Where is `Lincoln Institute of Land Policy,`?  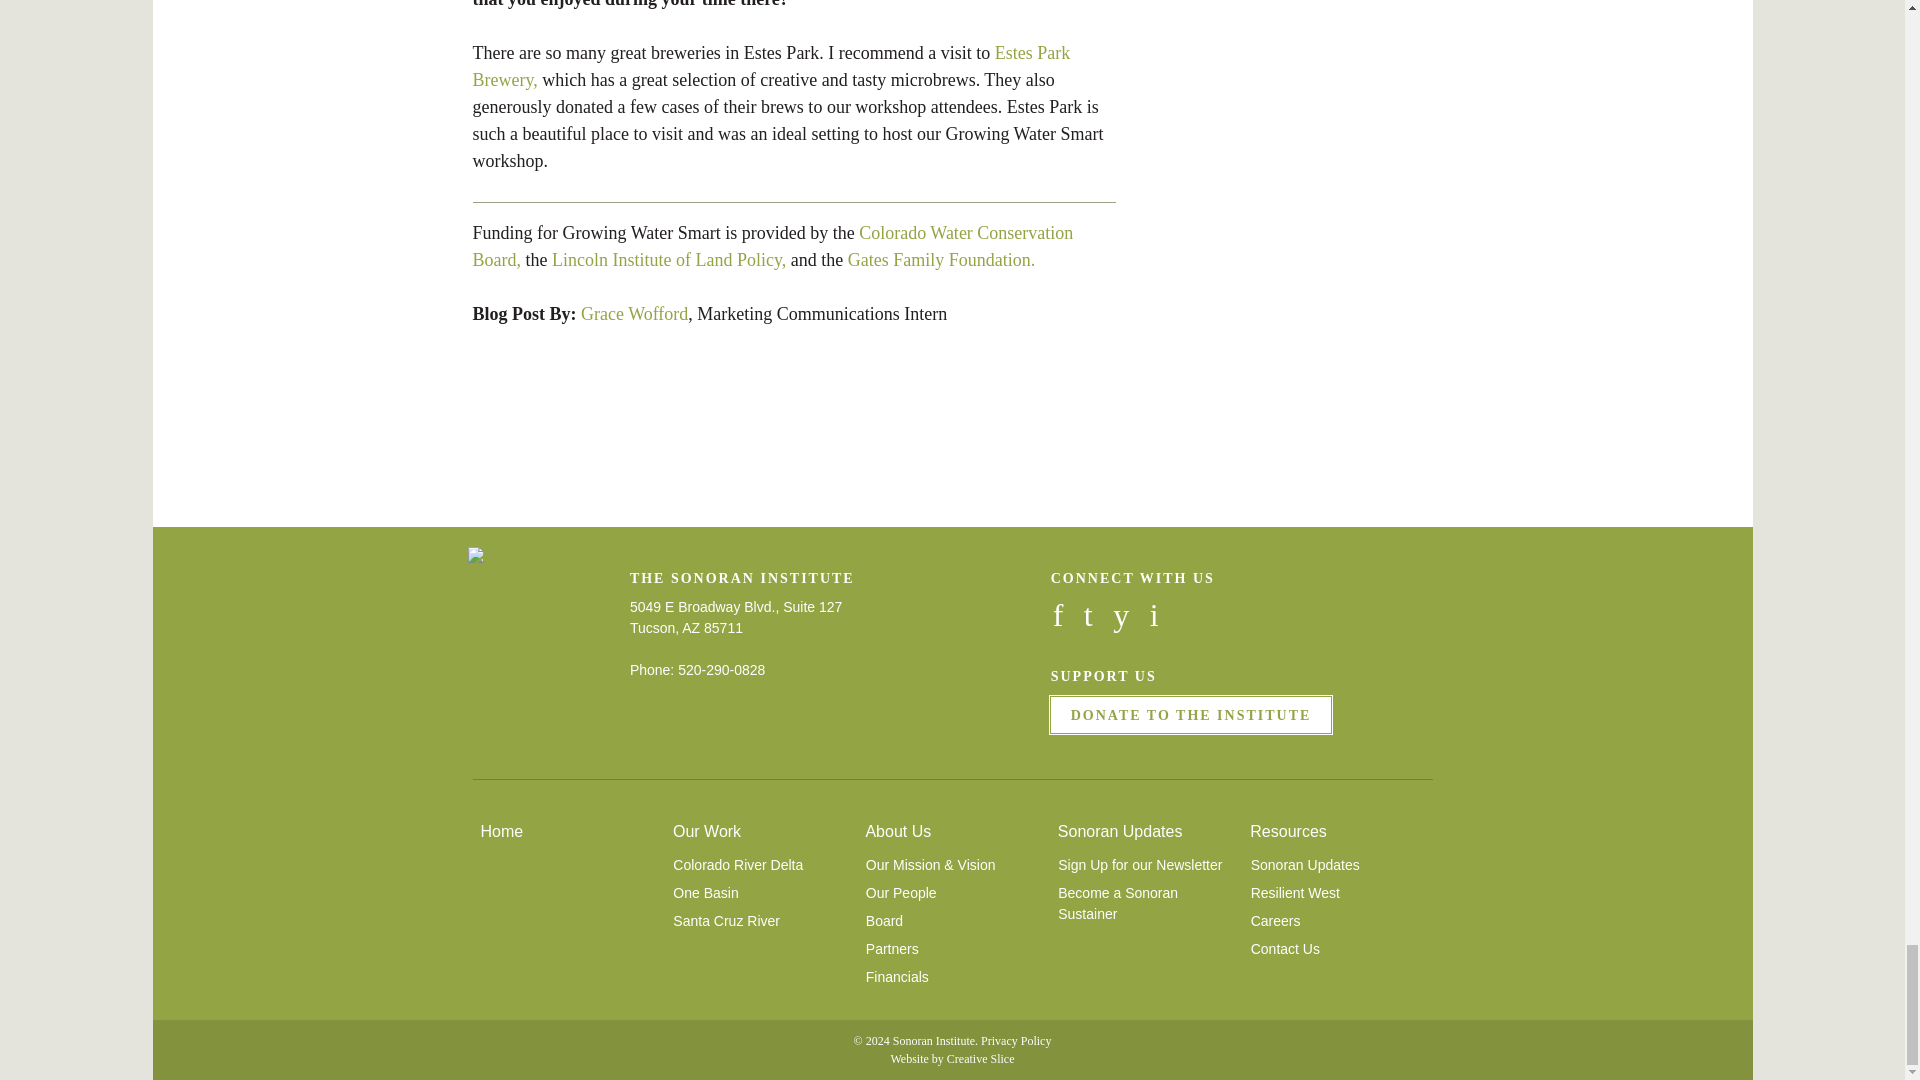
Lincoln Institute of Land Policy, is located at coordinates (668, 260).